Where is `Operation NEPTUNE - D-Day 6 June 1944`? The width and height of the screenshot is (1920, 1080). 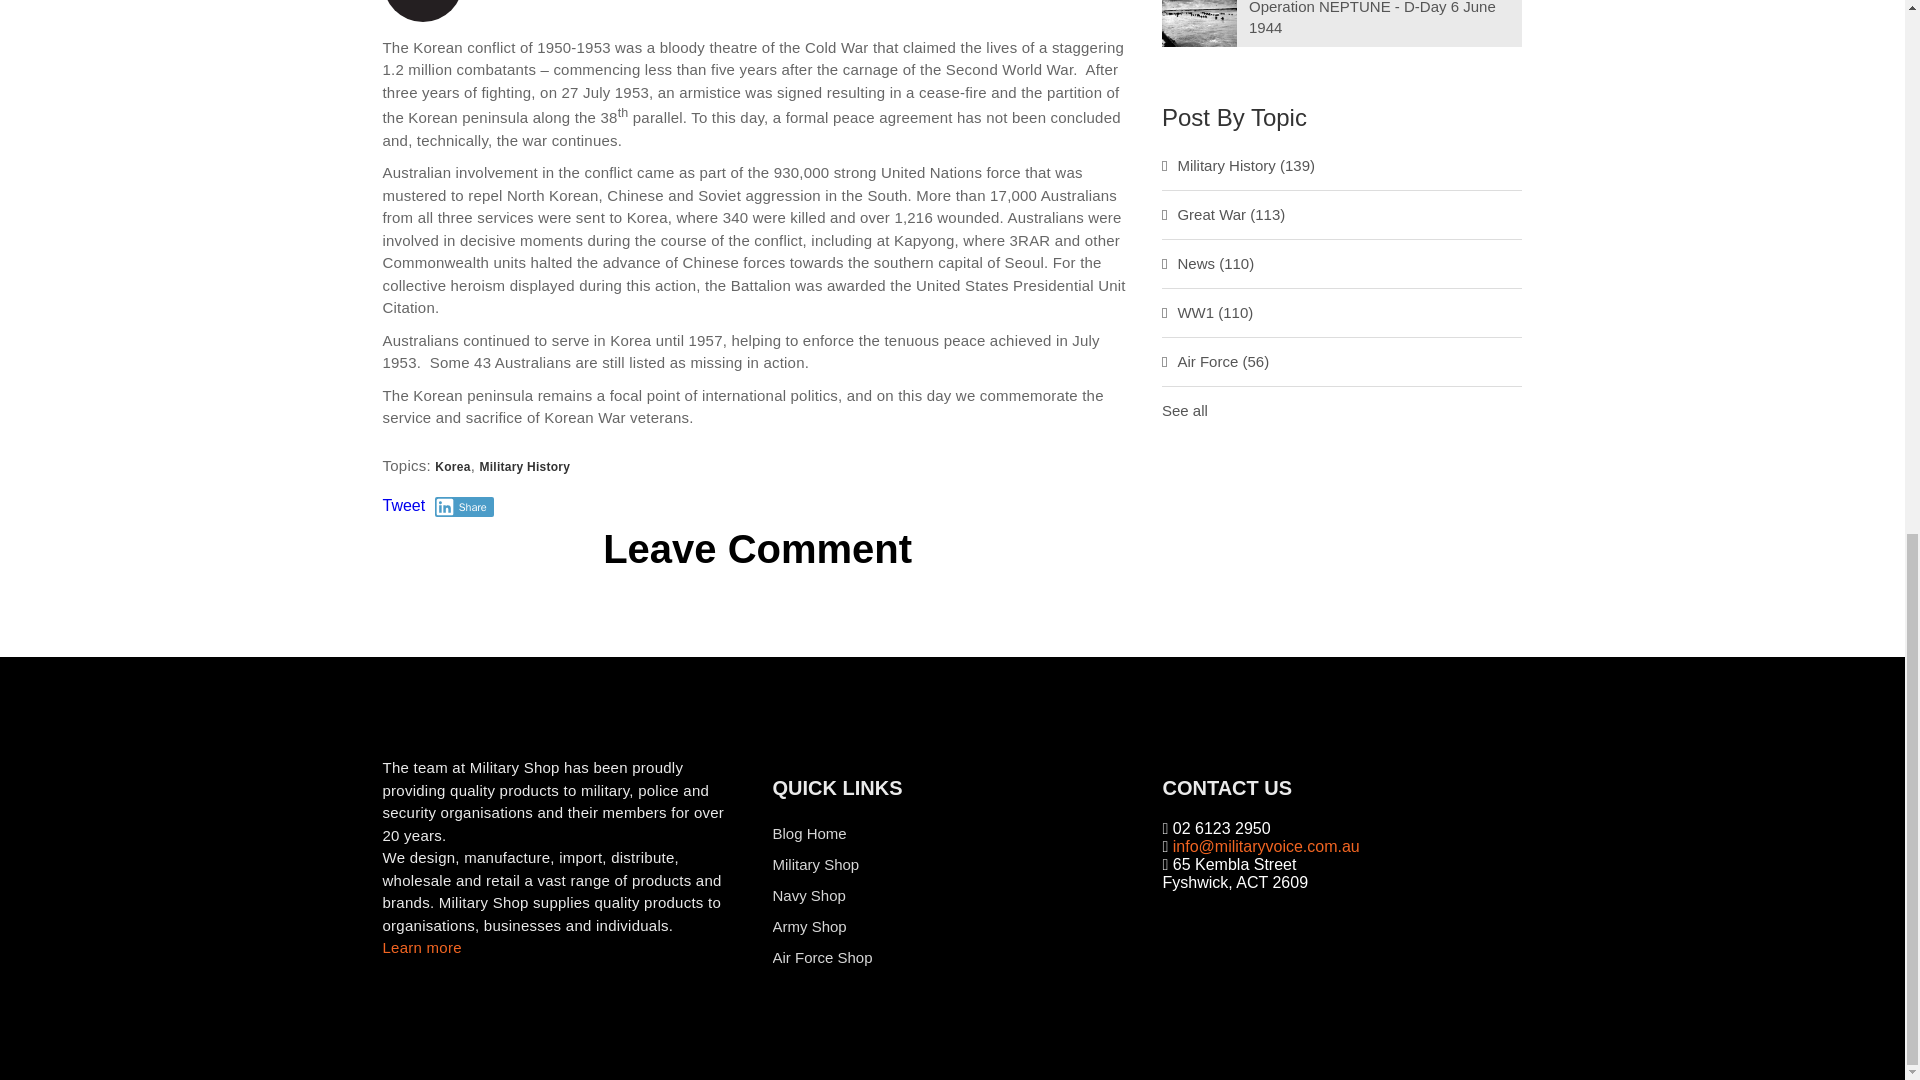 Operation NEPTUNE - D-Day 6 June 1944 is located at coordinates (1372, 18).